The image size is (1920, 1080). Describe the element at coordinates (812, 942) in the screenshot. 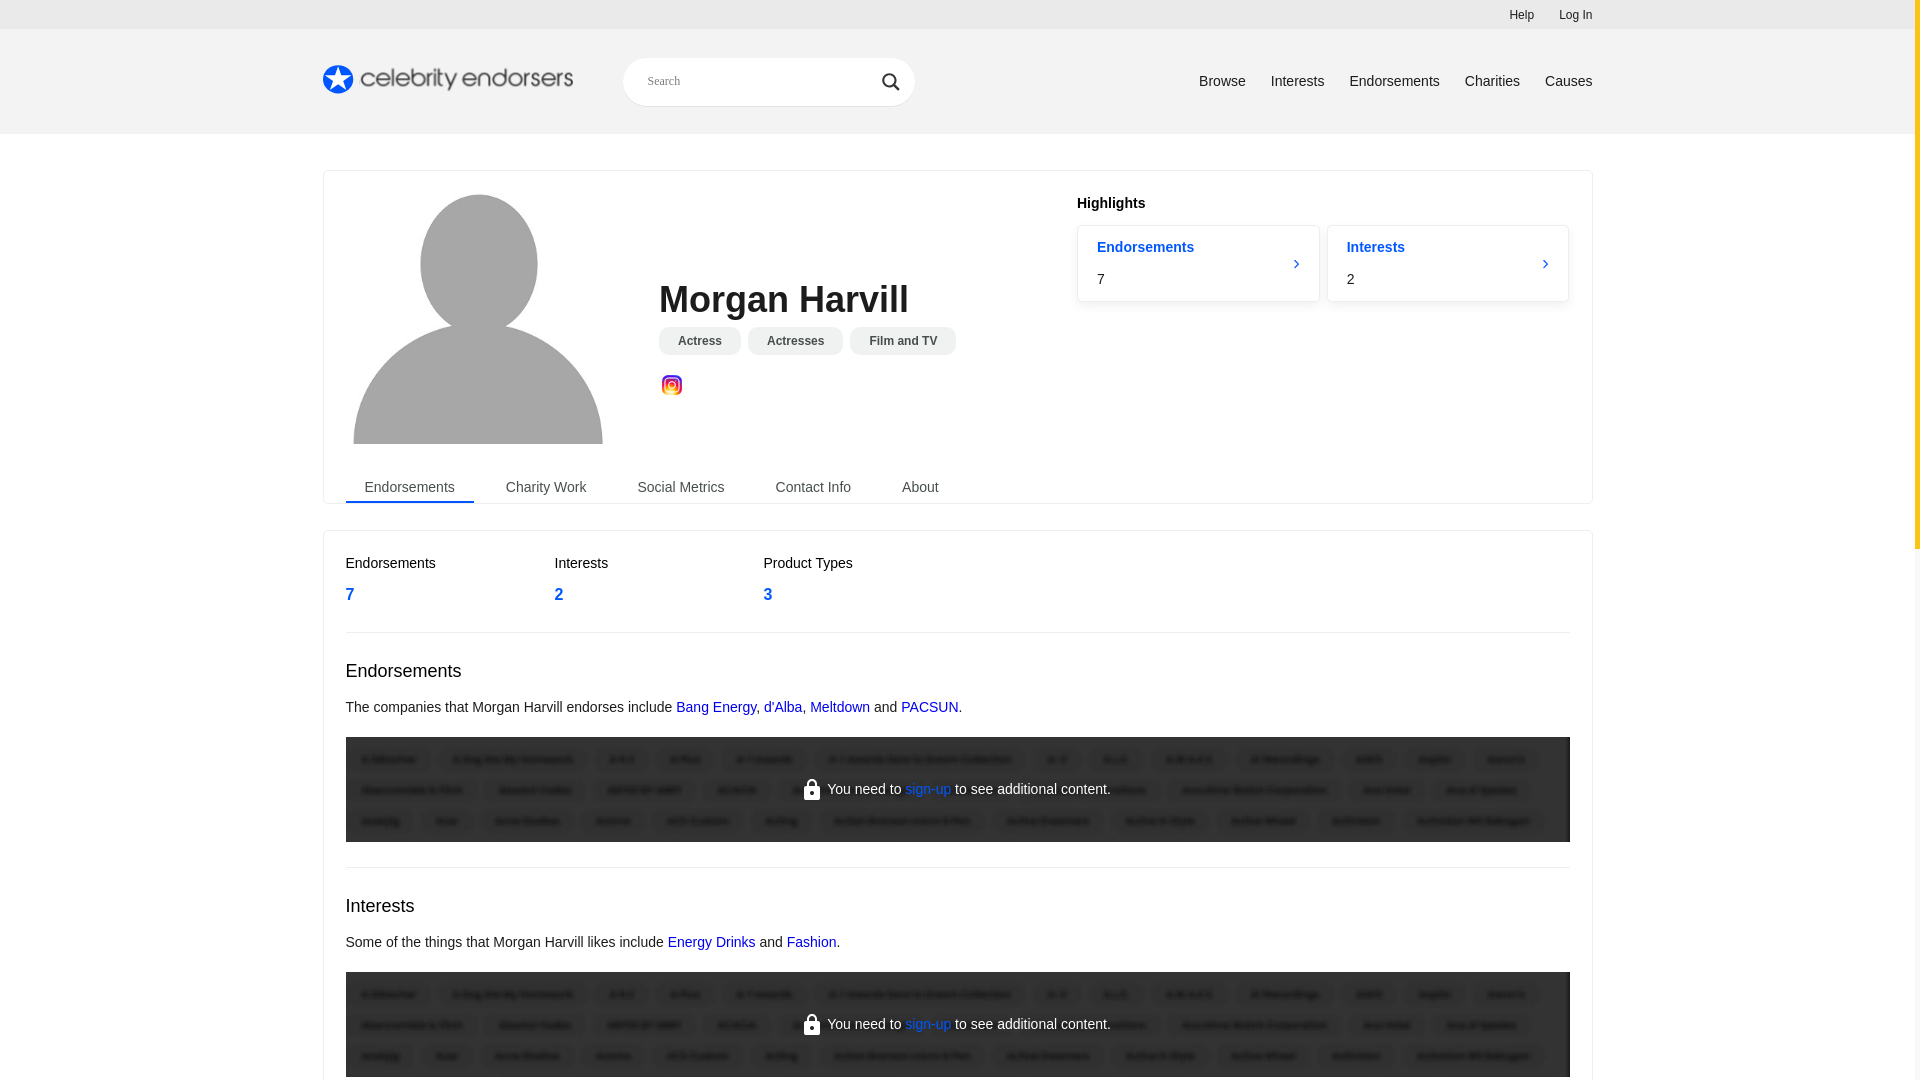

I see `Charity Work` at that location.